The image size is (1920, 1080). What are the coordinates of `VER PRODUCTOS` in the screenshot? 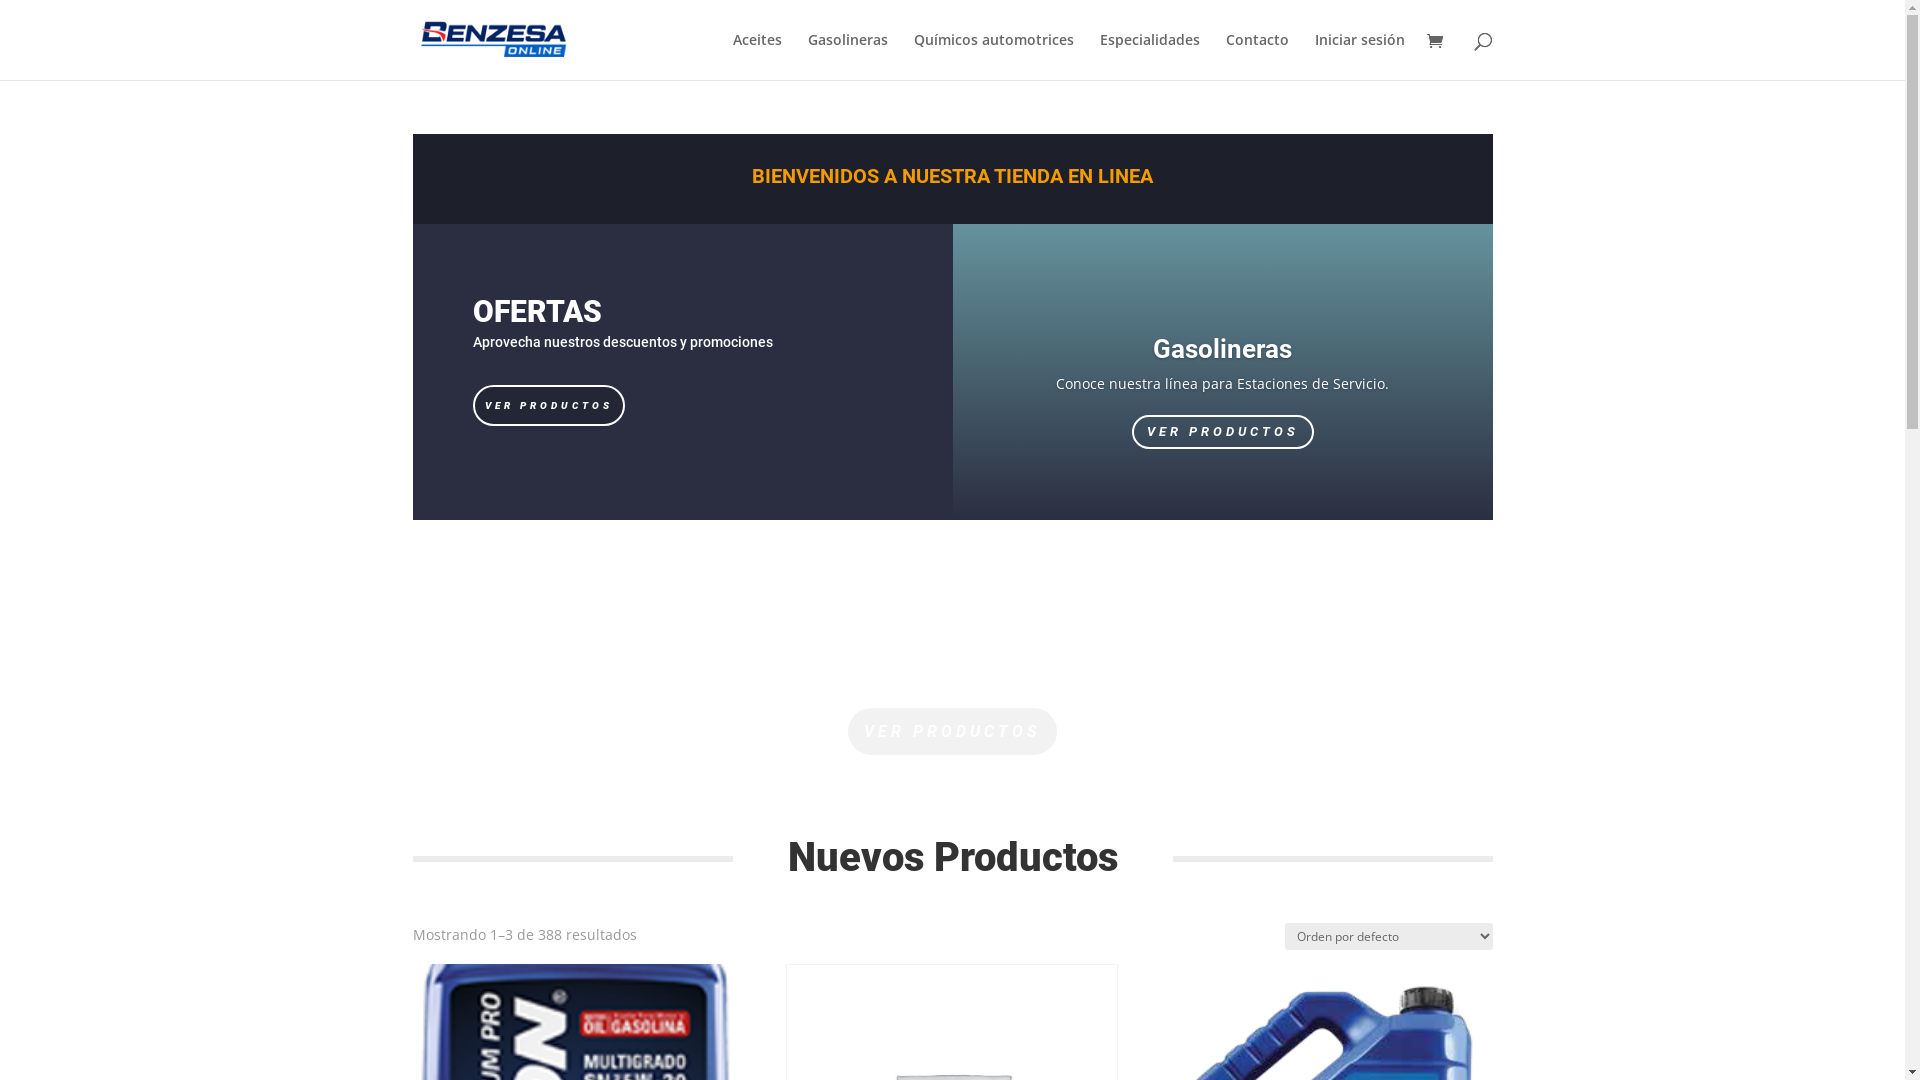 It's located at (952, 732).